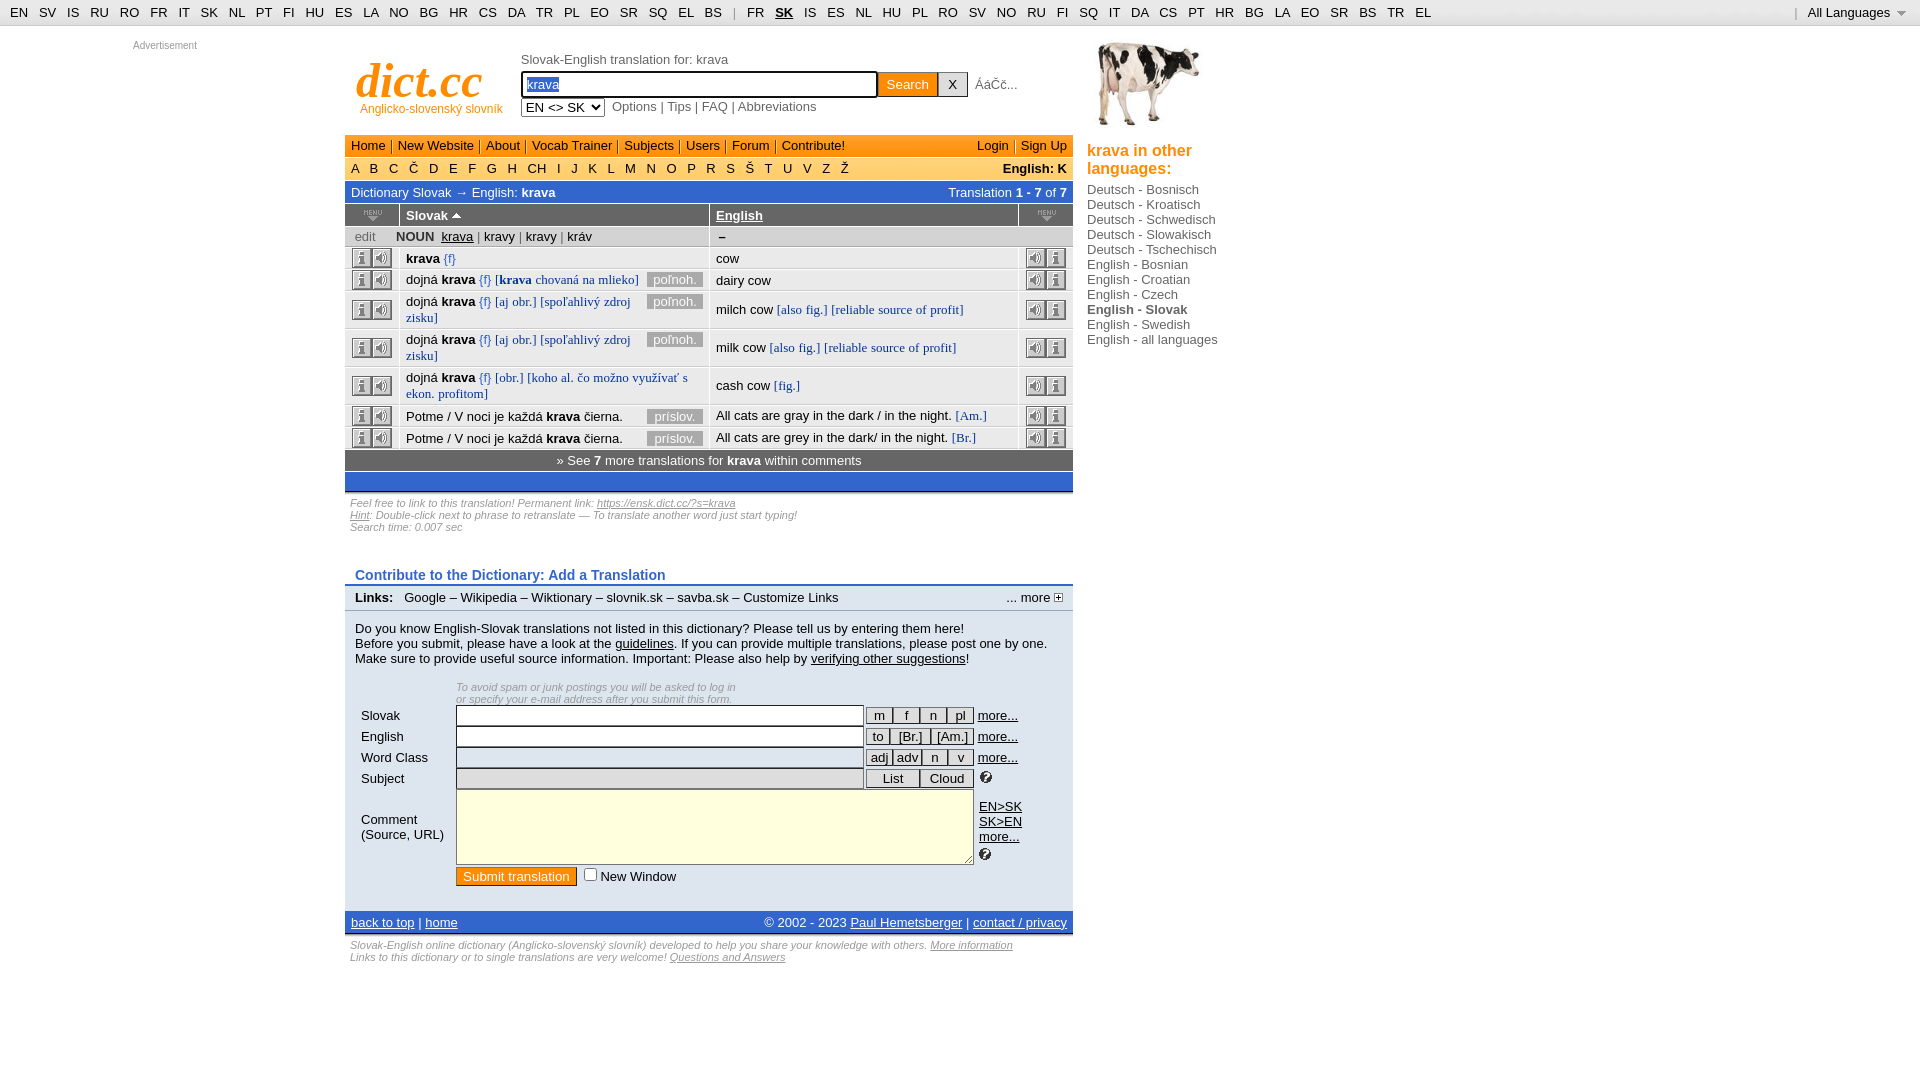 Image resolution: width=1920 pixels, height=1080 pixels. What do you see at coordinates (715, 106) in the screenshot?
I see `FAQ` at bounding box center [715, 106].